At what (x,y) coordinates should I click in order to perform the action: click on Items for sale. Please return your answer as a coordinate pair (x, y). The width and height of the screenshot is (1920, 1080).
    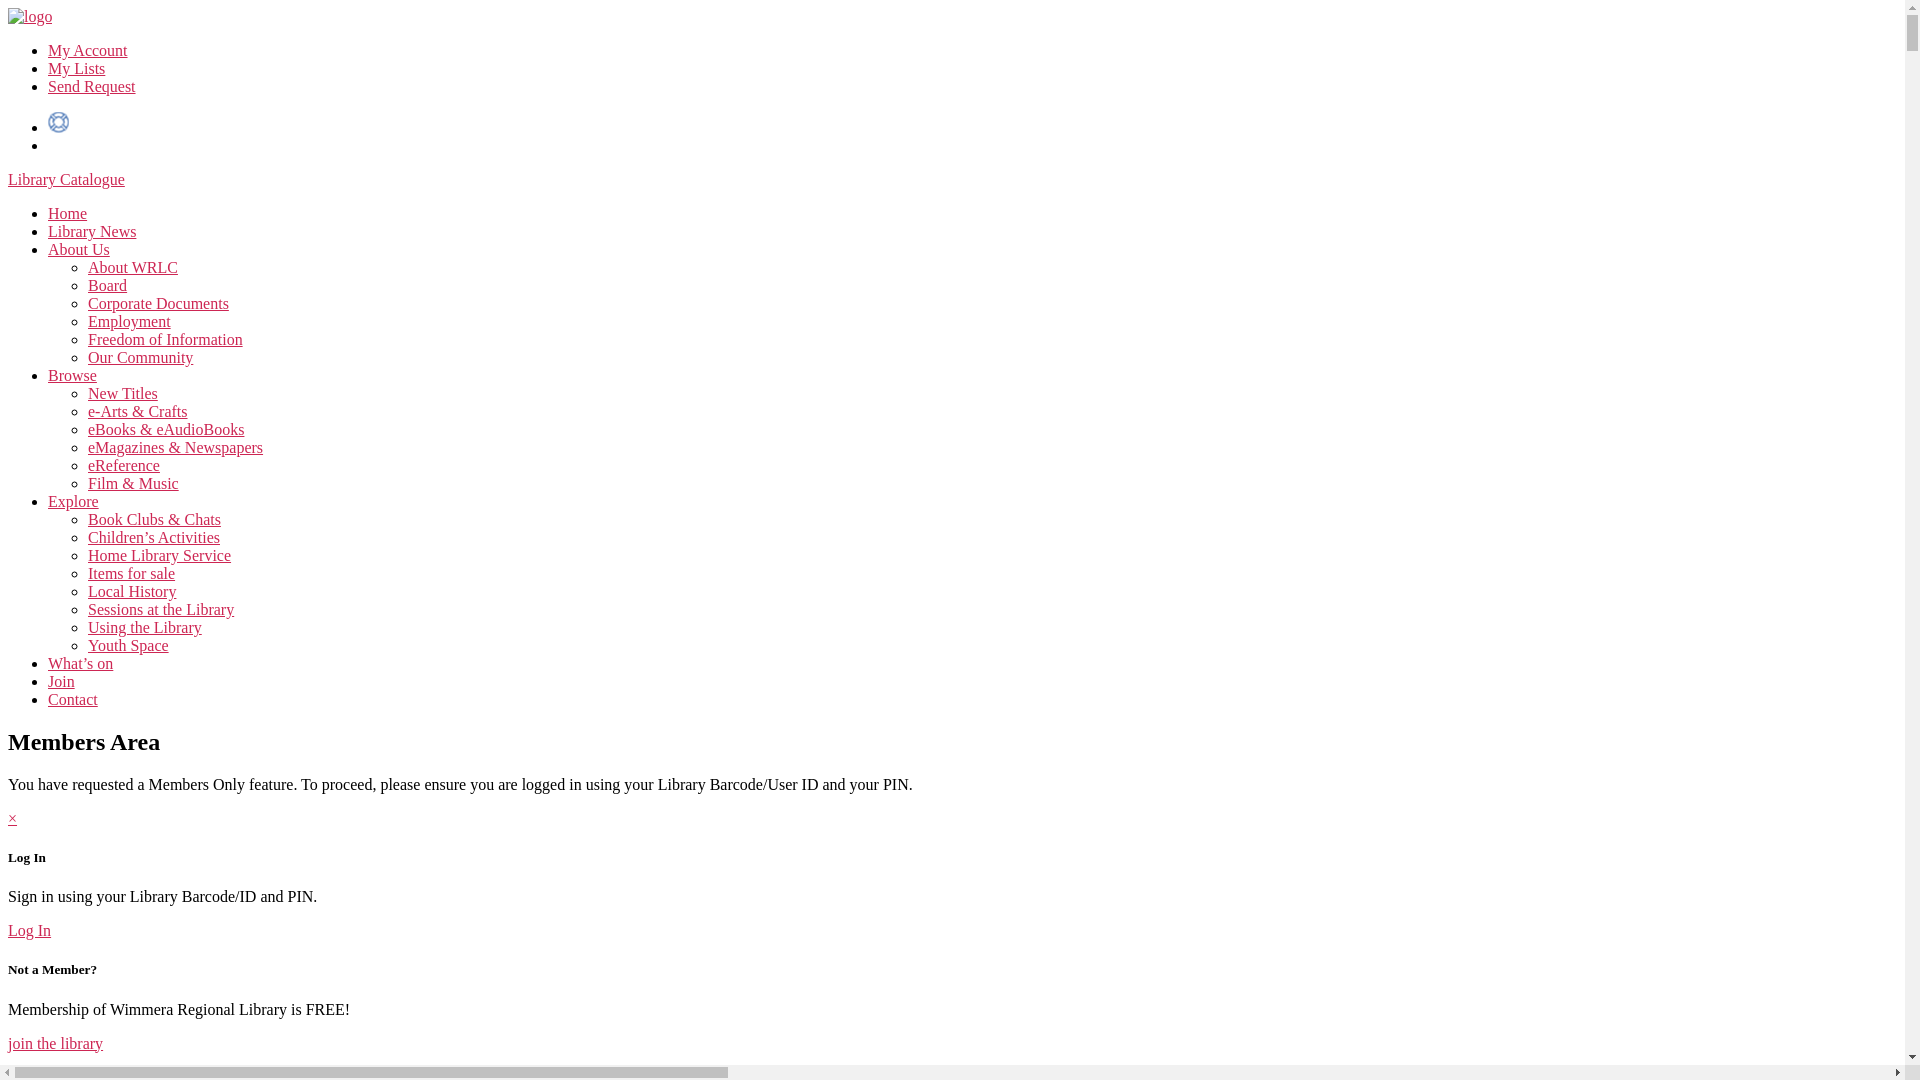
    Looking at the image, I should click on (132, 574).